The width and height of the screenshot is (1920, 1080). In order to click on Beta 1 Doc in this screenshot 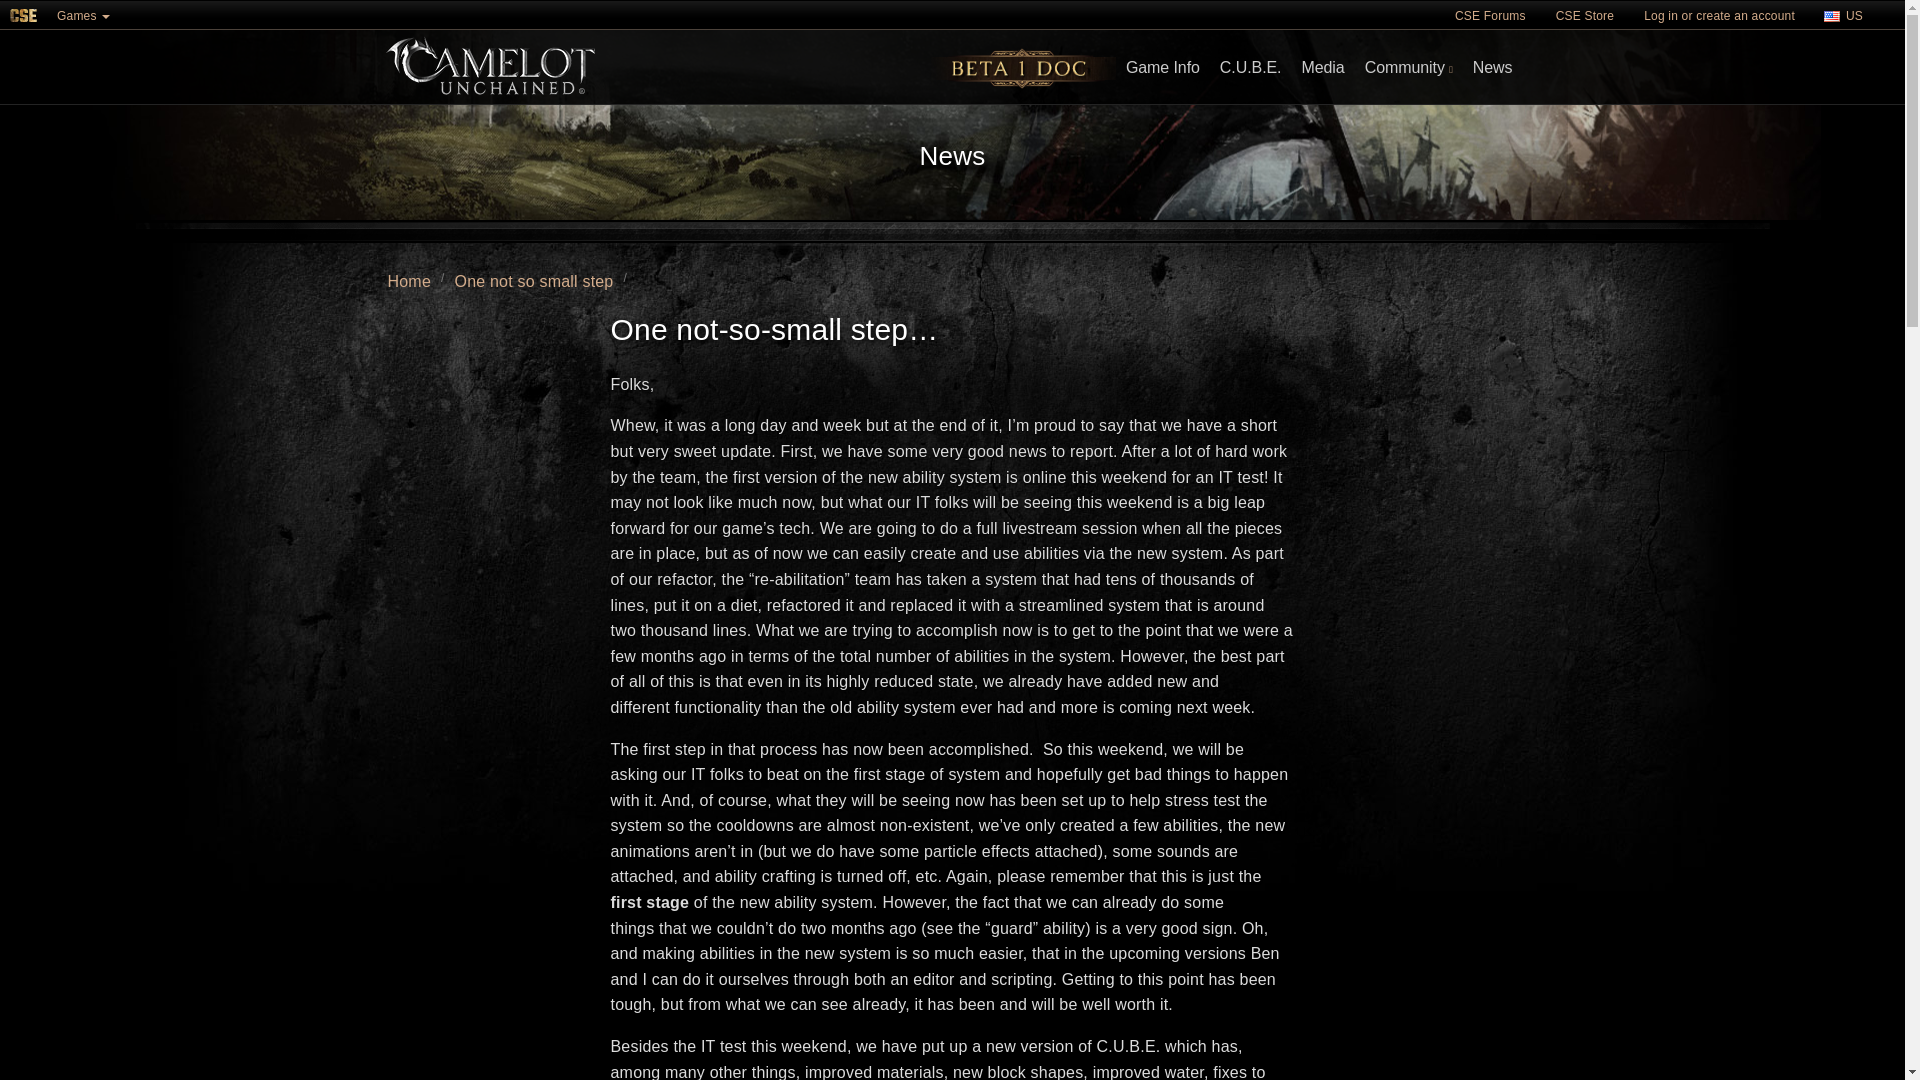, I will do `click(1023, 68)`.